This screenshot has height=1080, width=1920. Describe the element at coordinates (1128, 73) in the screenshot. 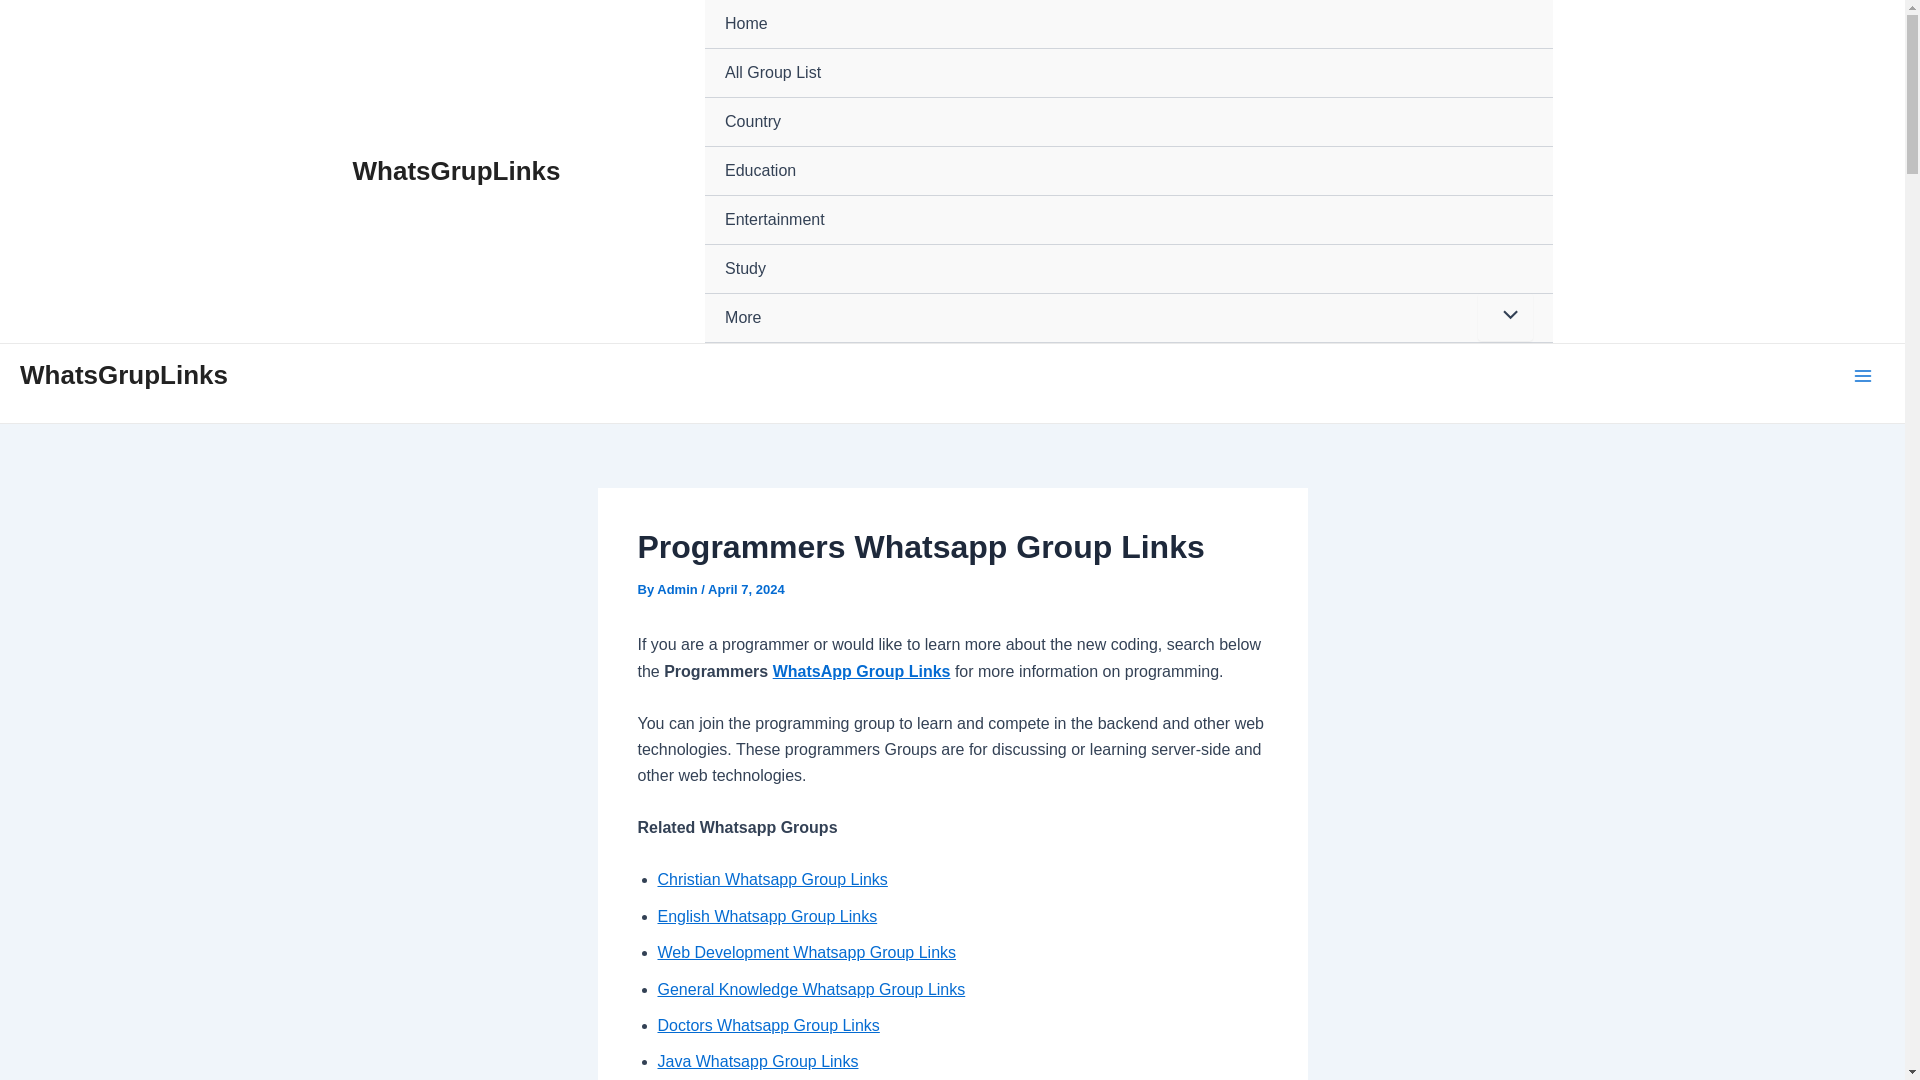

I see `All Group List` at that location.